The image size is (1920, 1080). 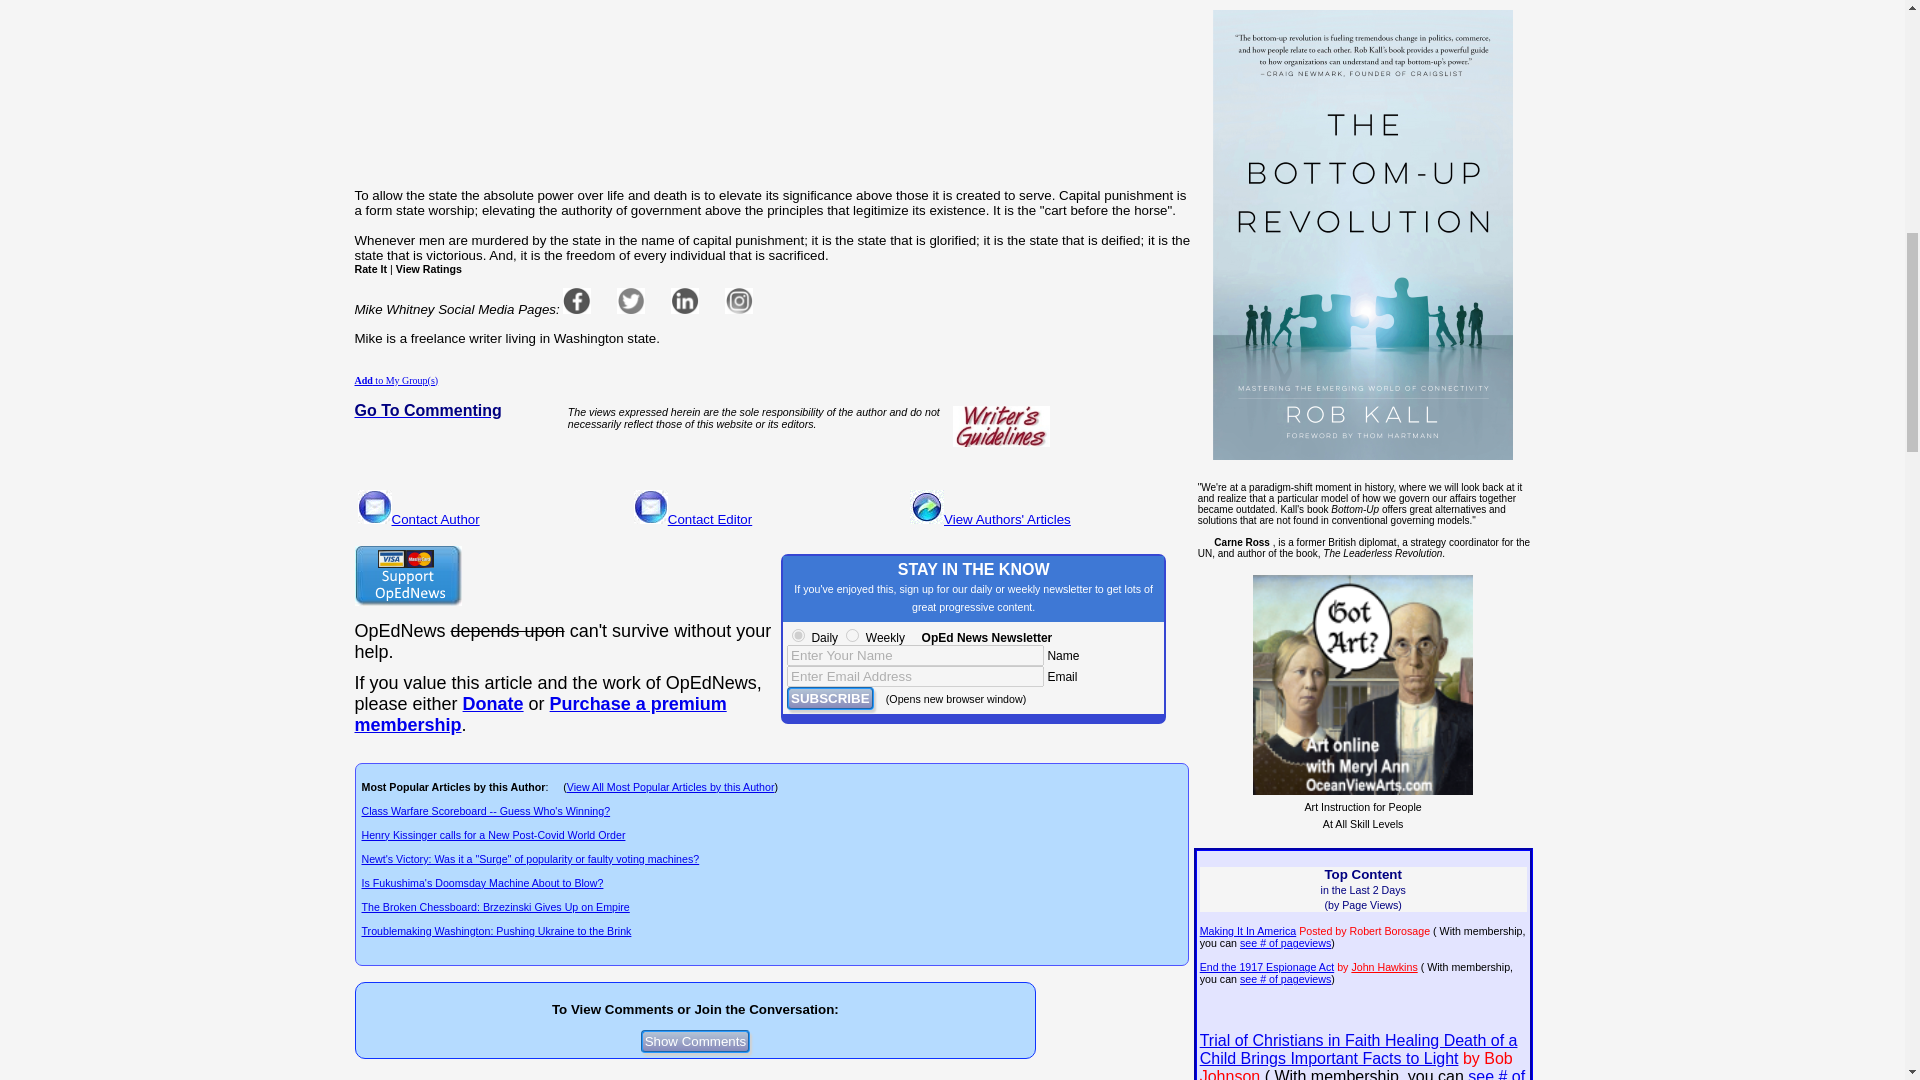 I want to click on Enter Email Address, so click(x=916, y=676).